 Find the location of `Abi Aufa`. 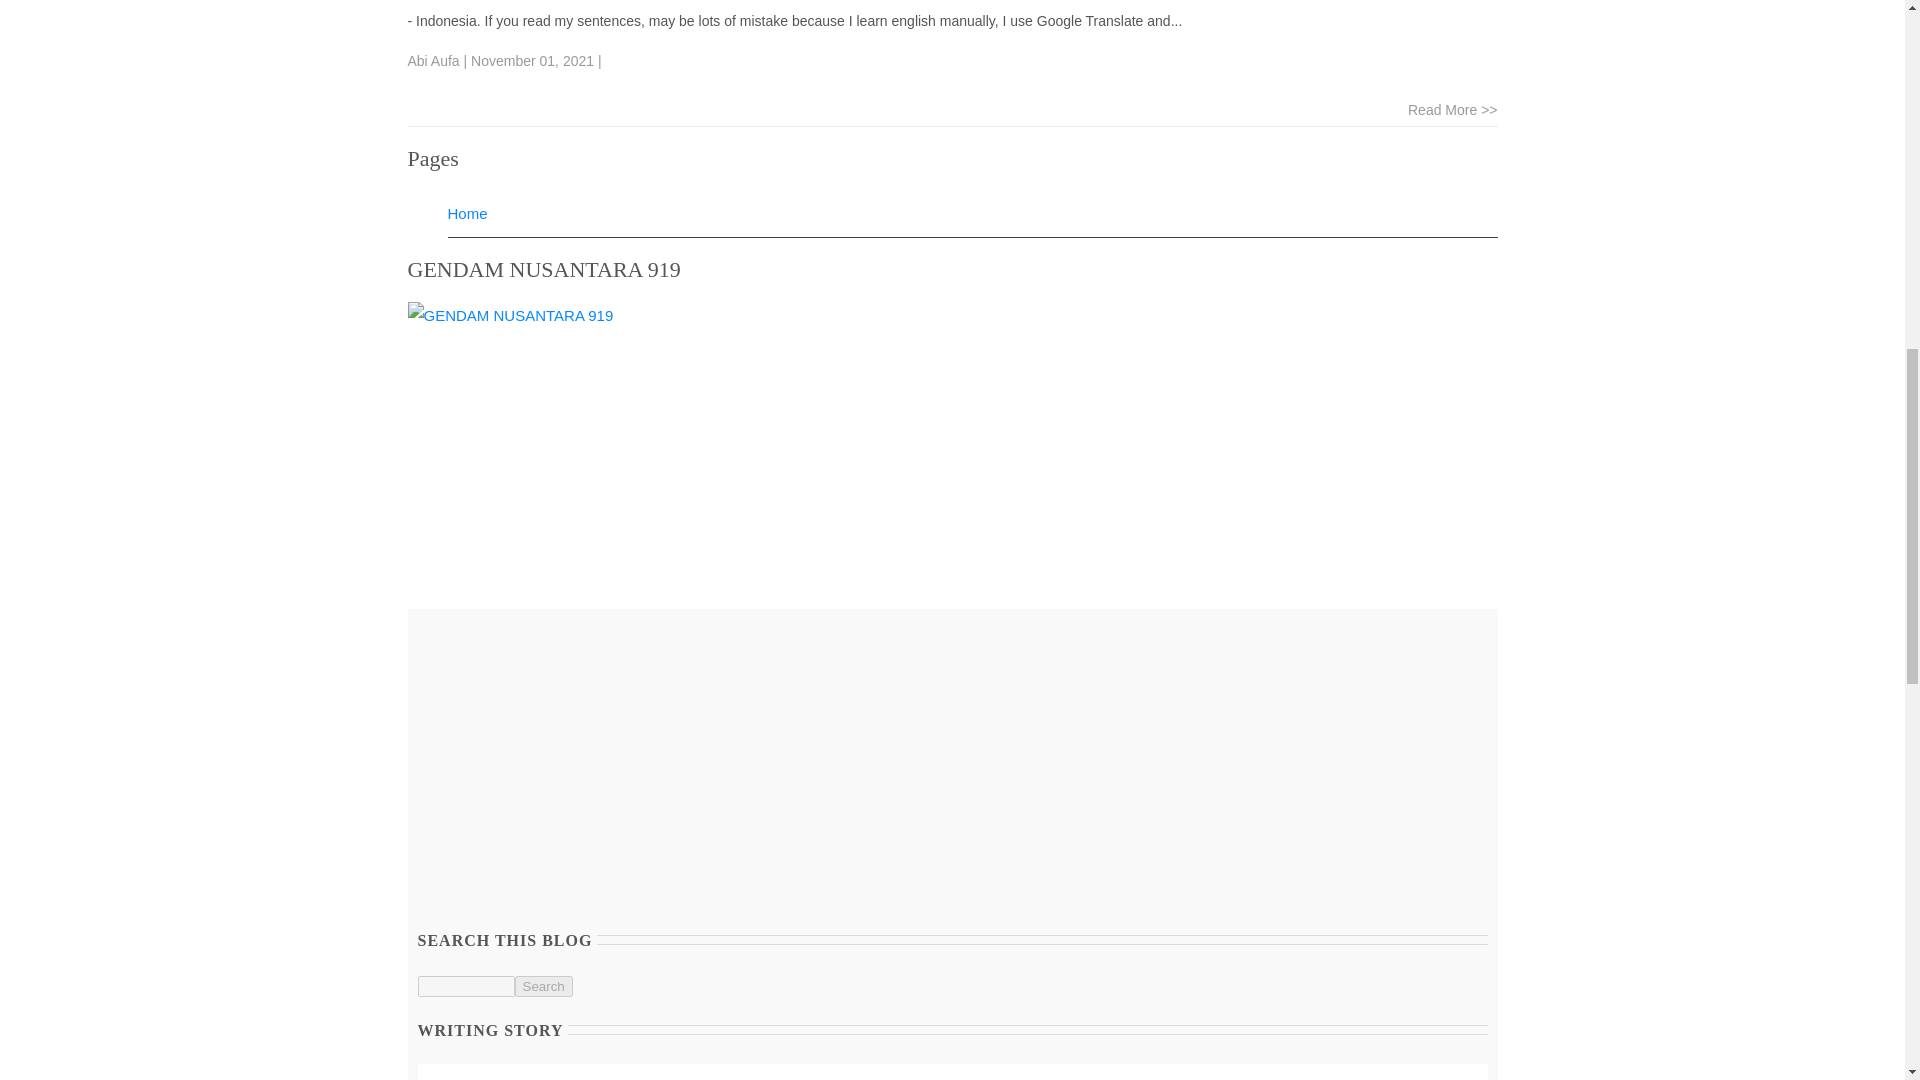

Abi Aufa is located at coordinates (434, 60).